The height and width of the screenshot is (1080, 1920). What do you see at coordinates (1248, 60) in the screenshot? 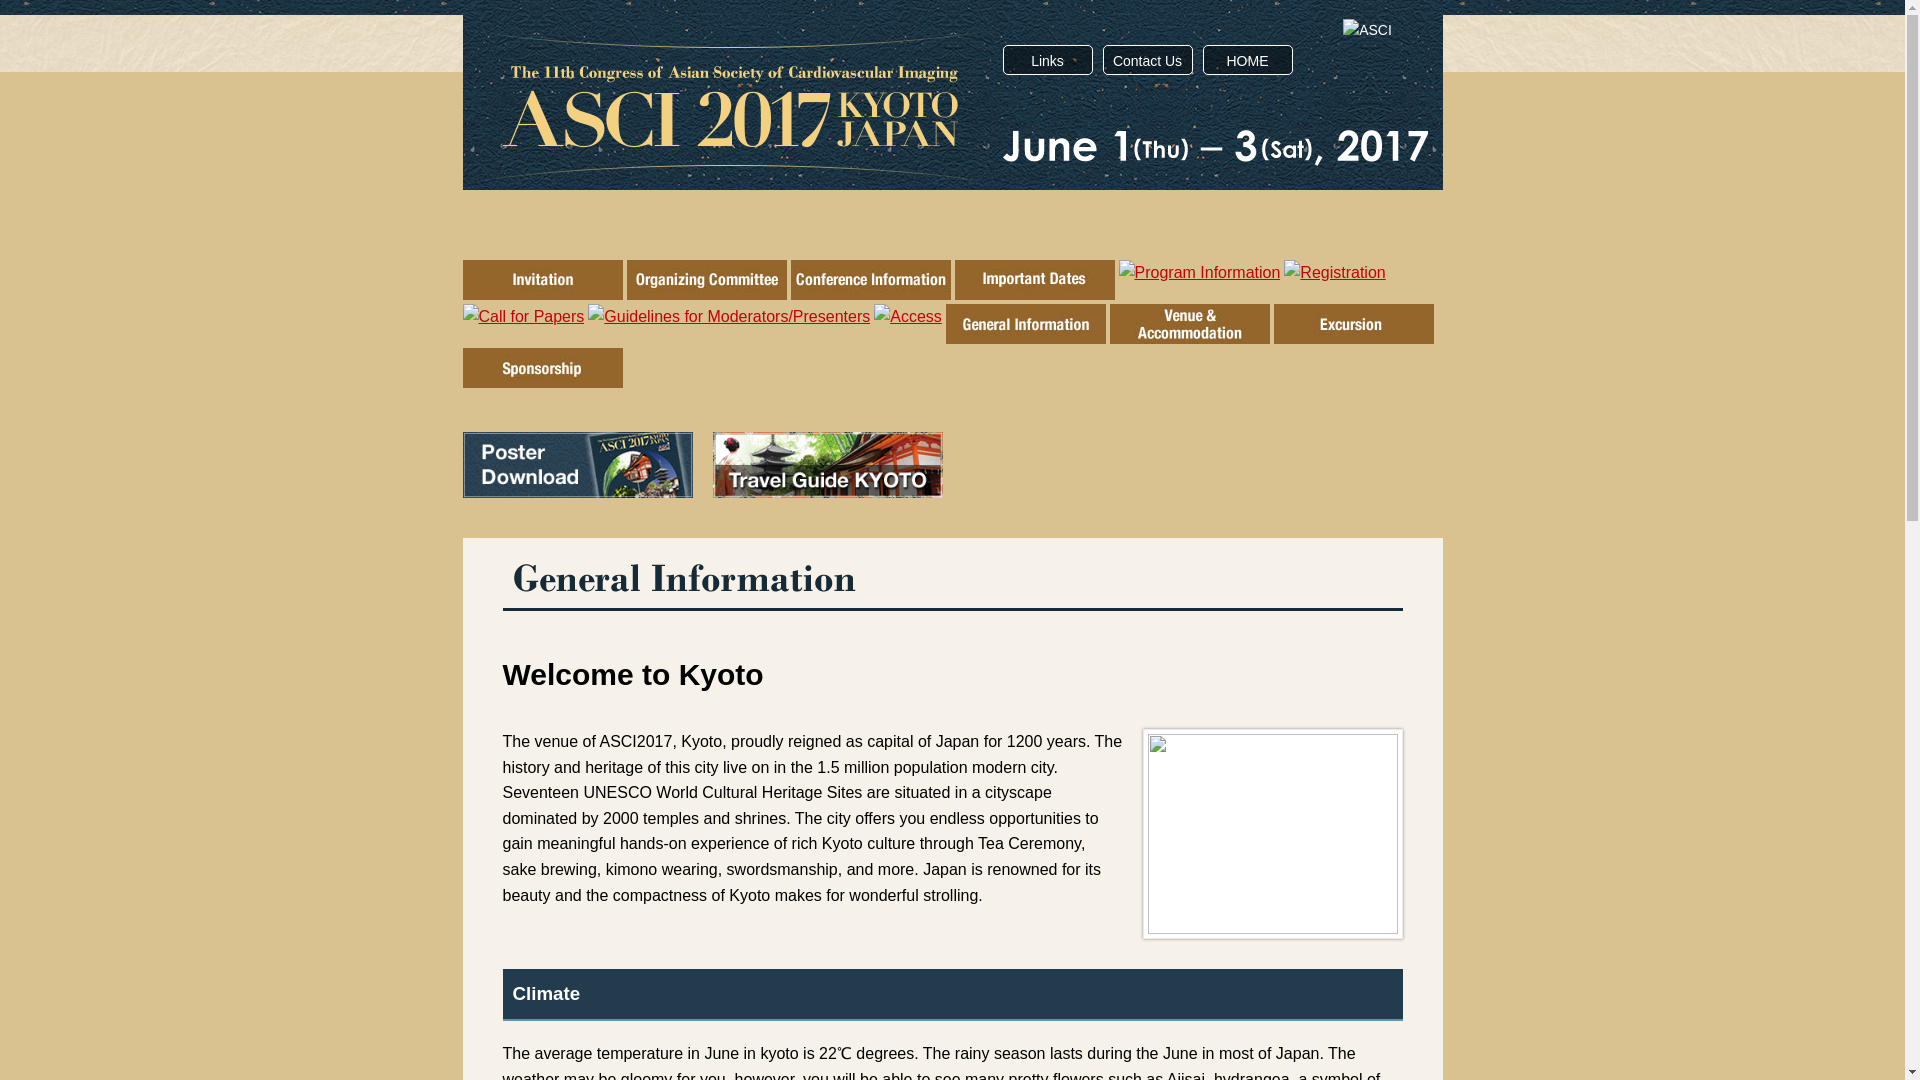
I see `HOME` at bounding box center [1248, 60].